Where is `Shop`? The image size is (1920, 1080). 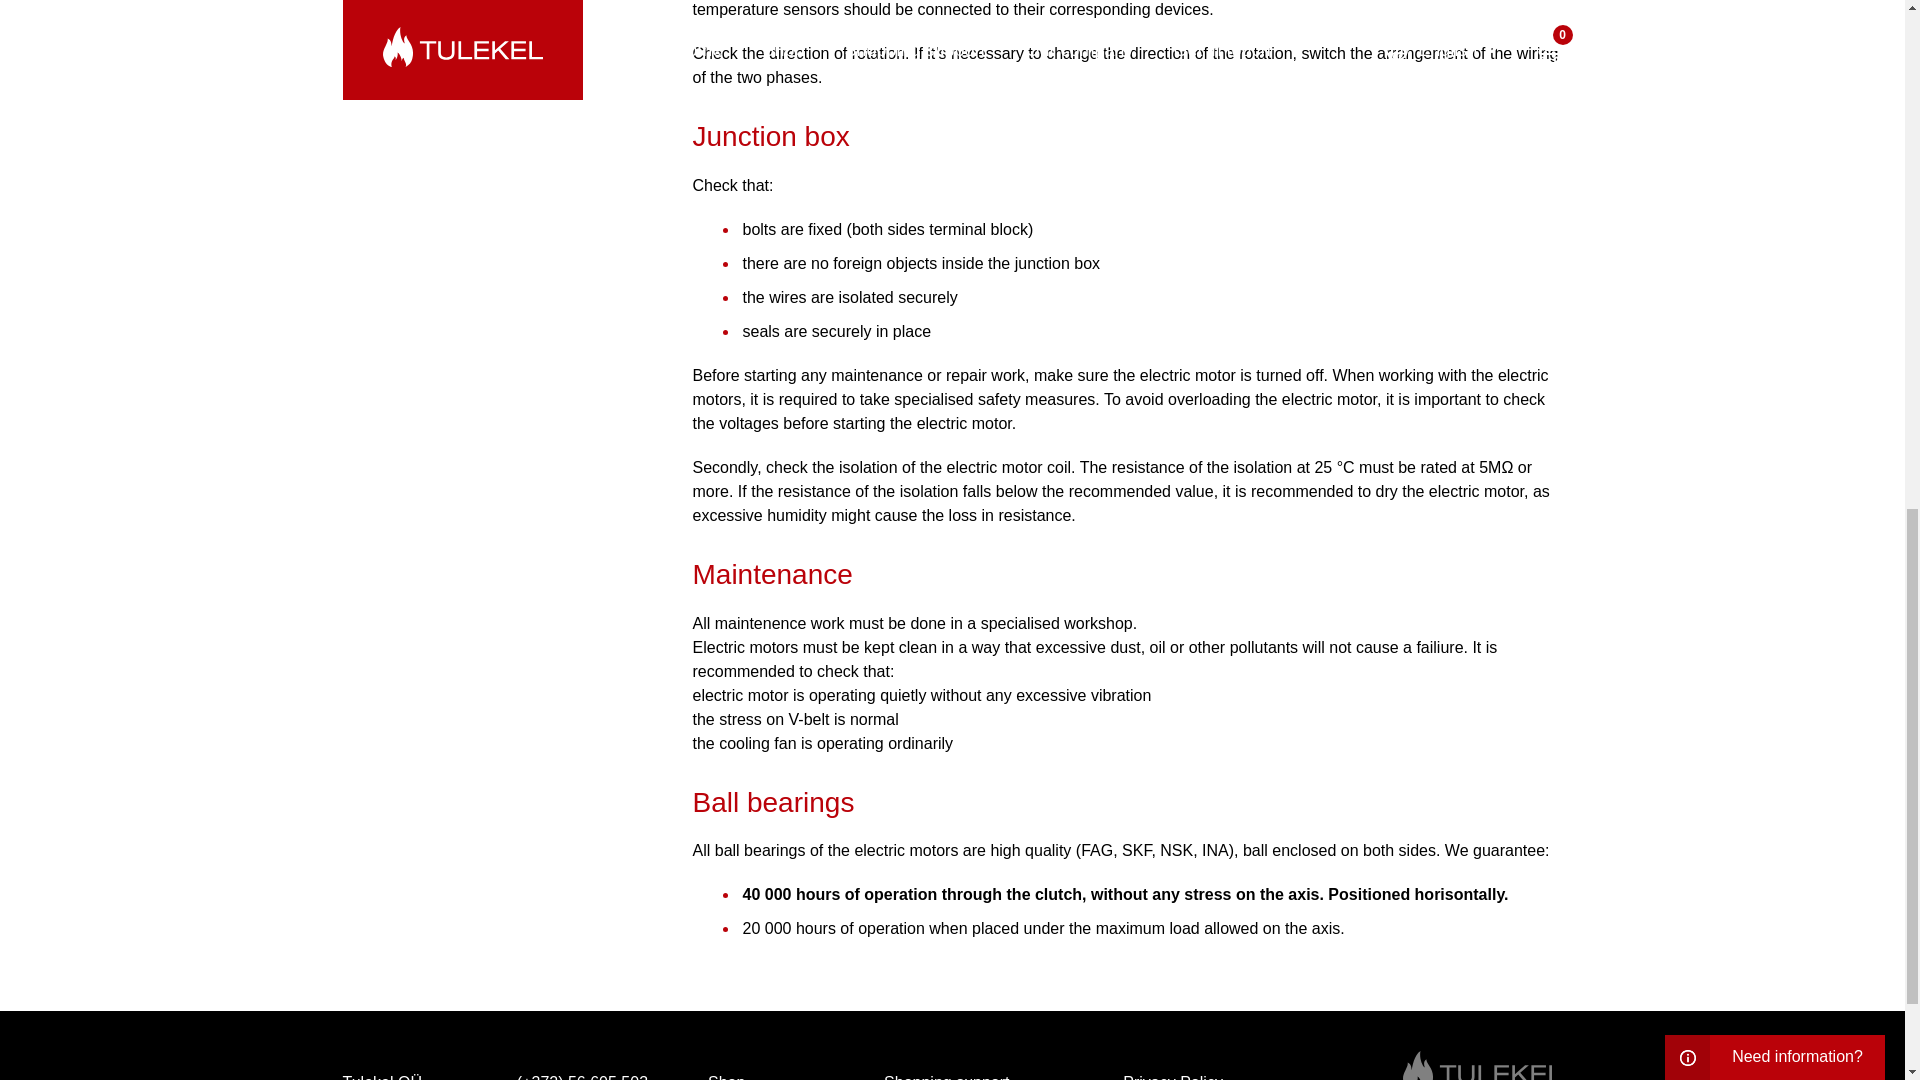
Shop is located at coordinates (726, 1072).